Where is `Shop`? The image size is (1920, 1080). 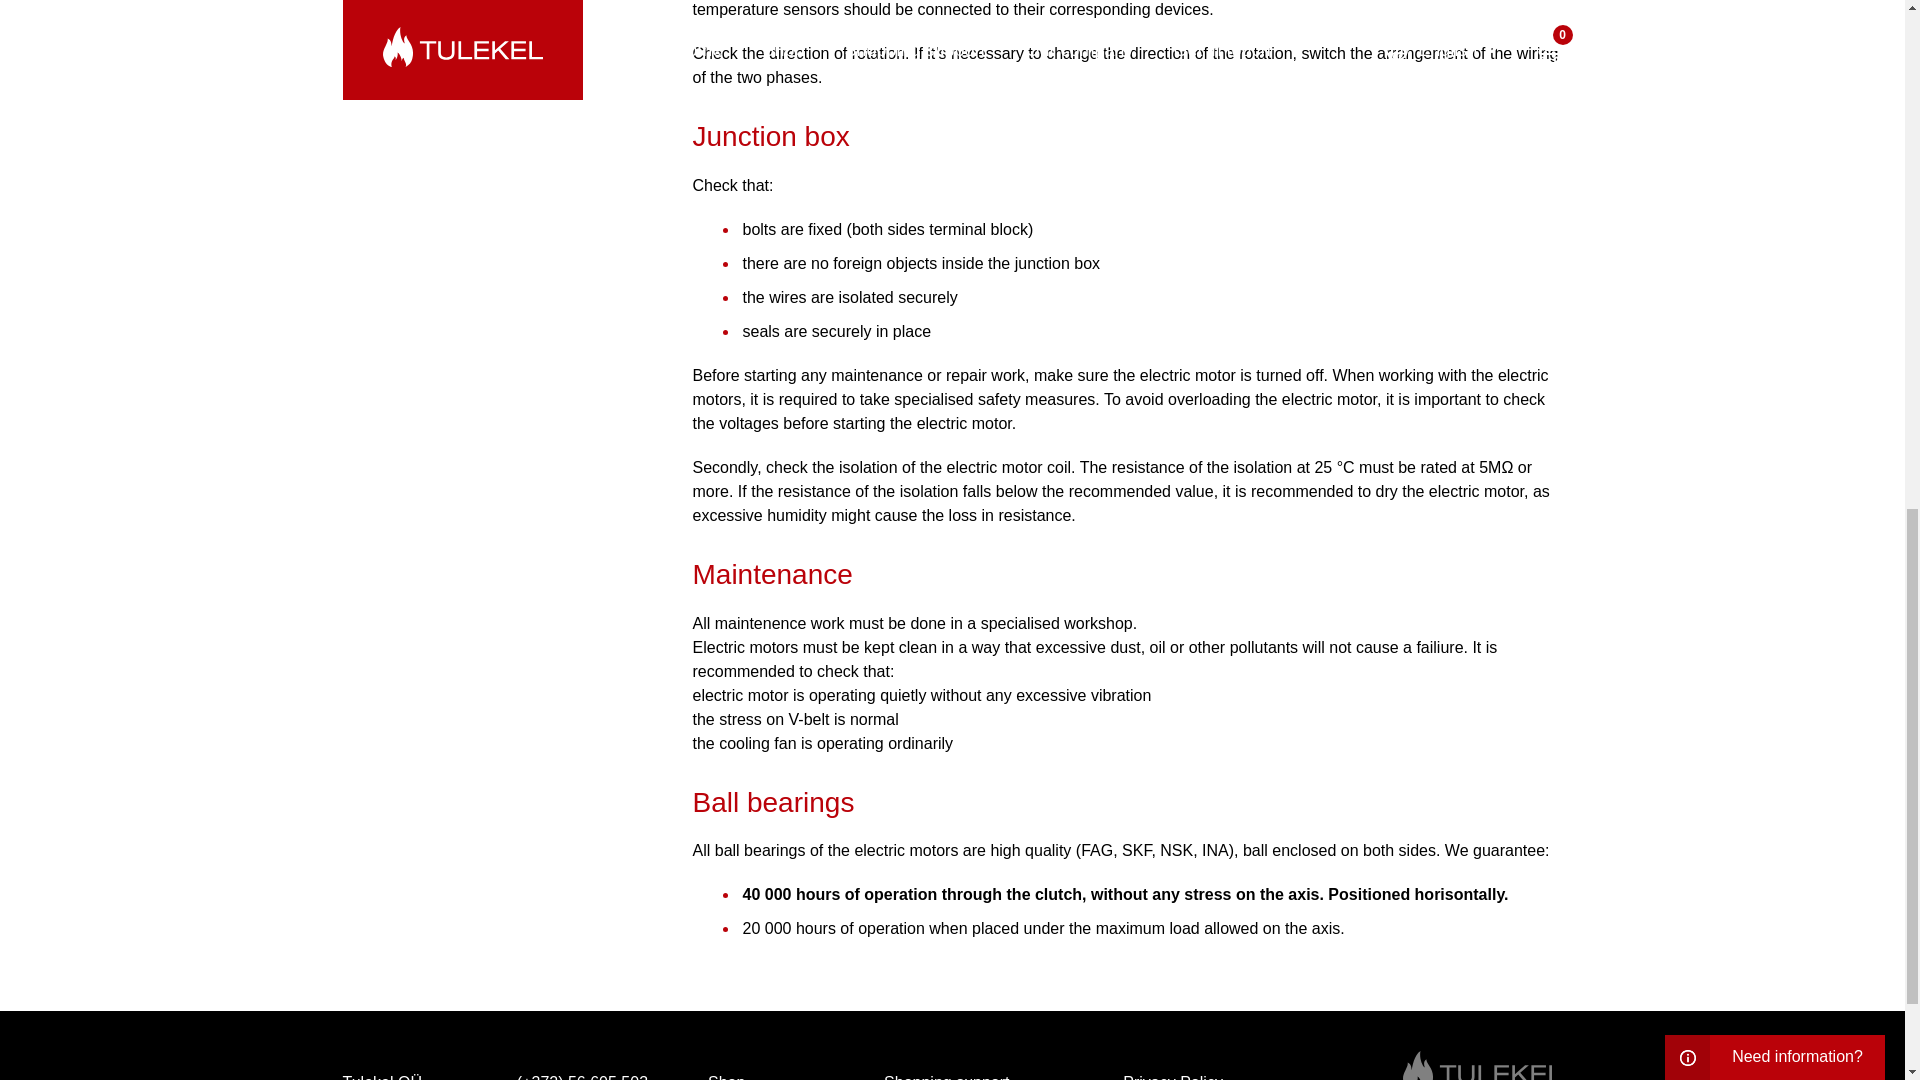
Shop is located at coordinates (726, 1072).